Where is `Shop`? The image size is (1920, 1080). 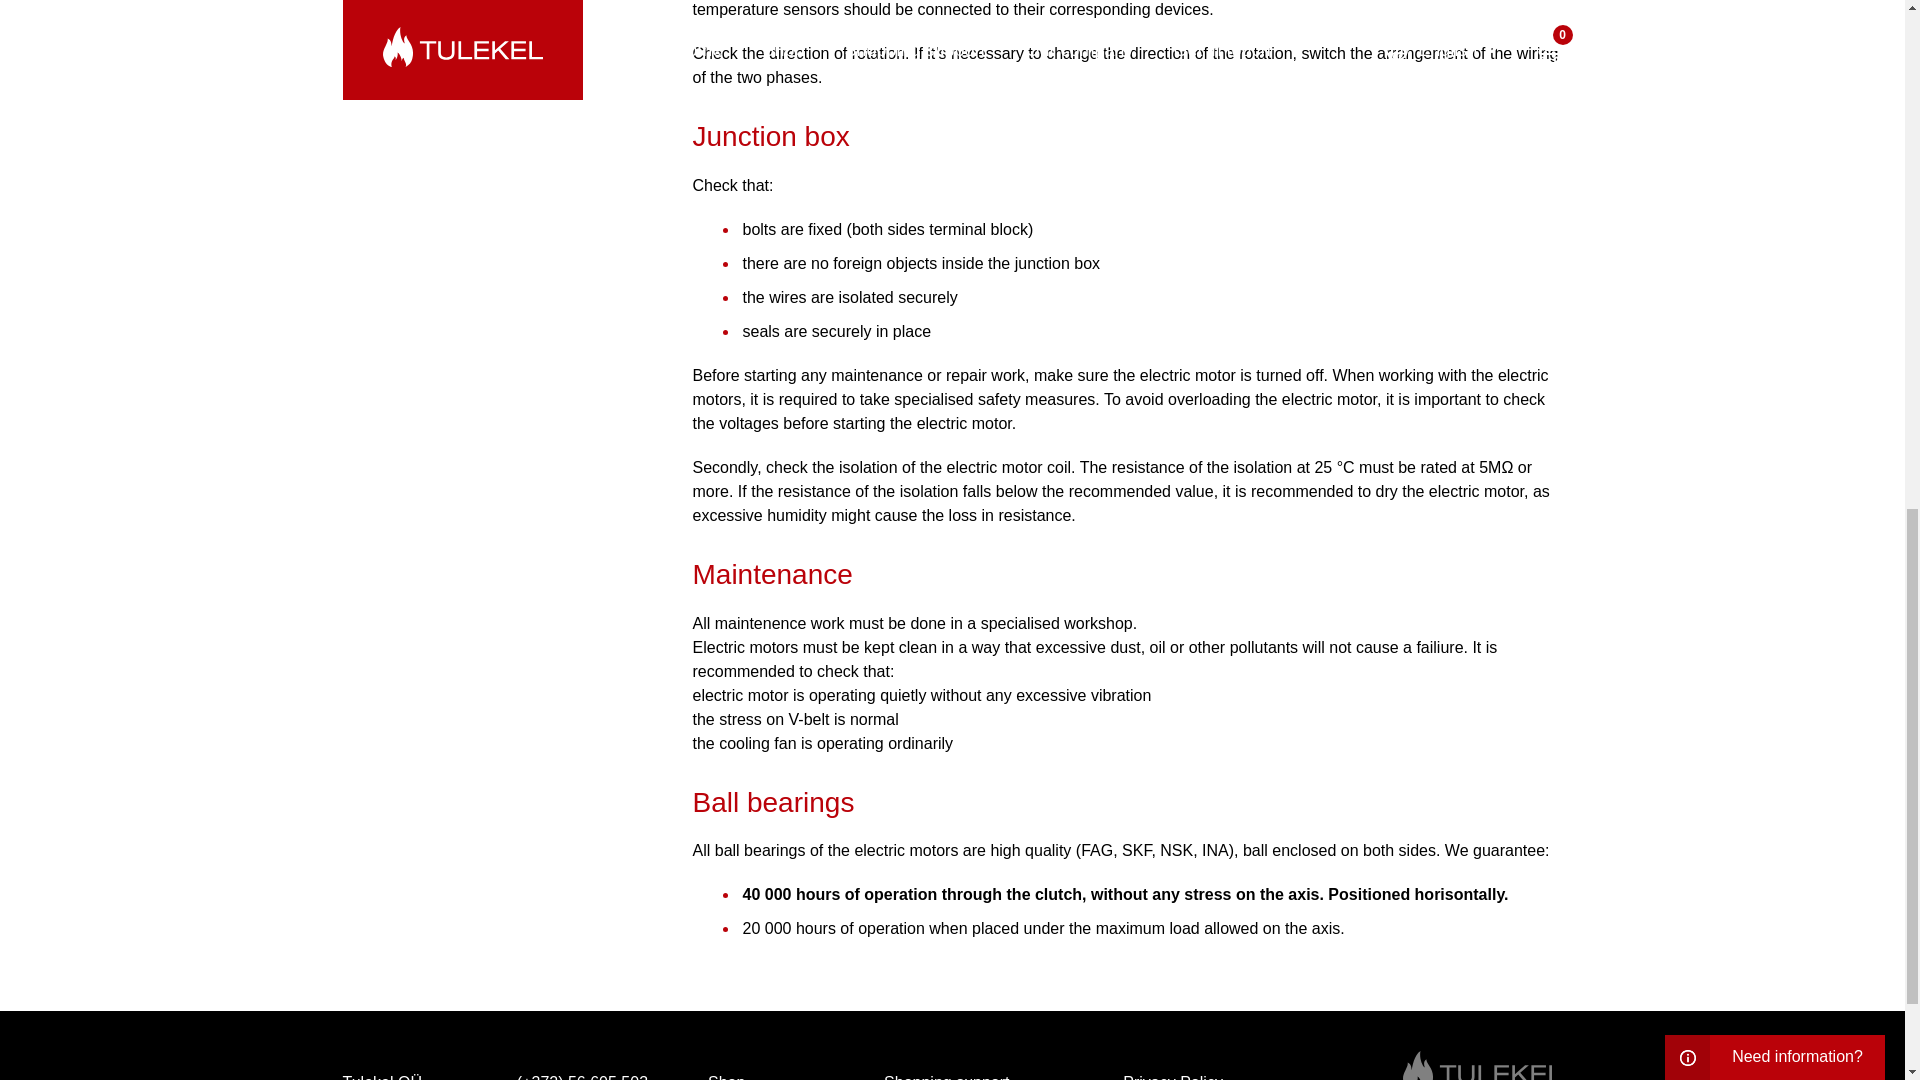
Shop is located at coordinates (726, 1072).